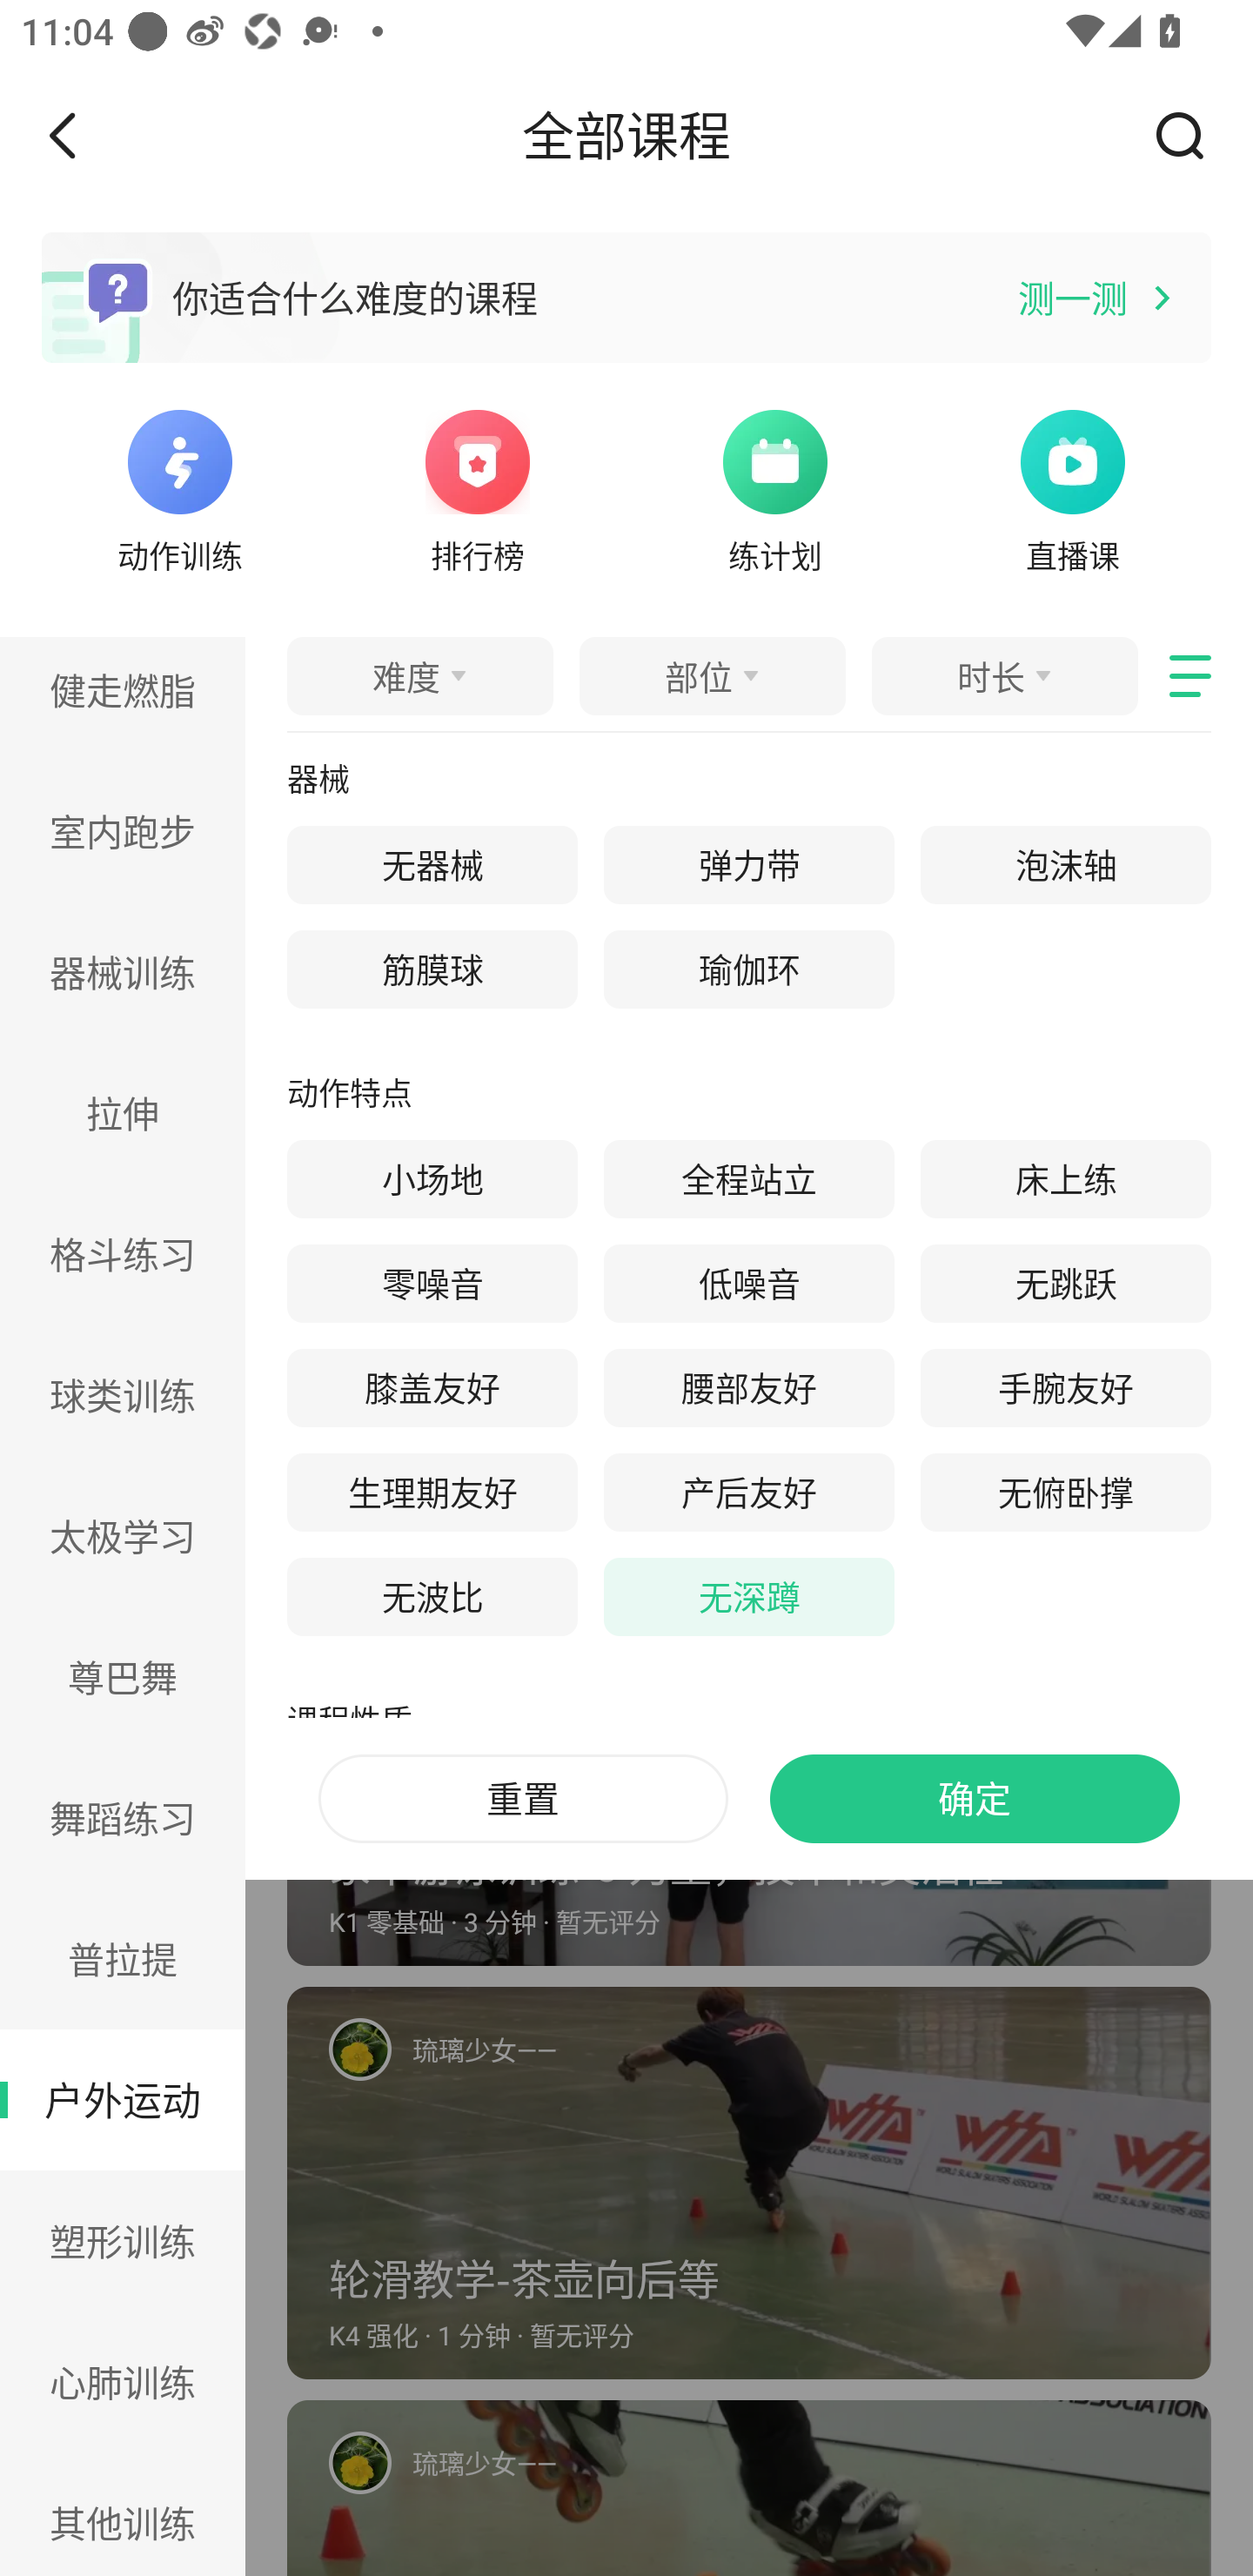 This screenshot has height=2576, width=1253. What do you see at coordinates (749, 1596) in the screenshot?
I see `无深蹲` at bounding box center [749, 1596].